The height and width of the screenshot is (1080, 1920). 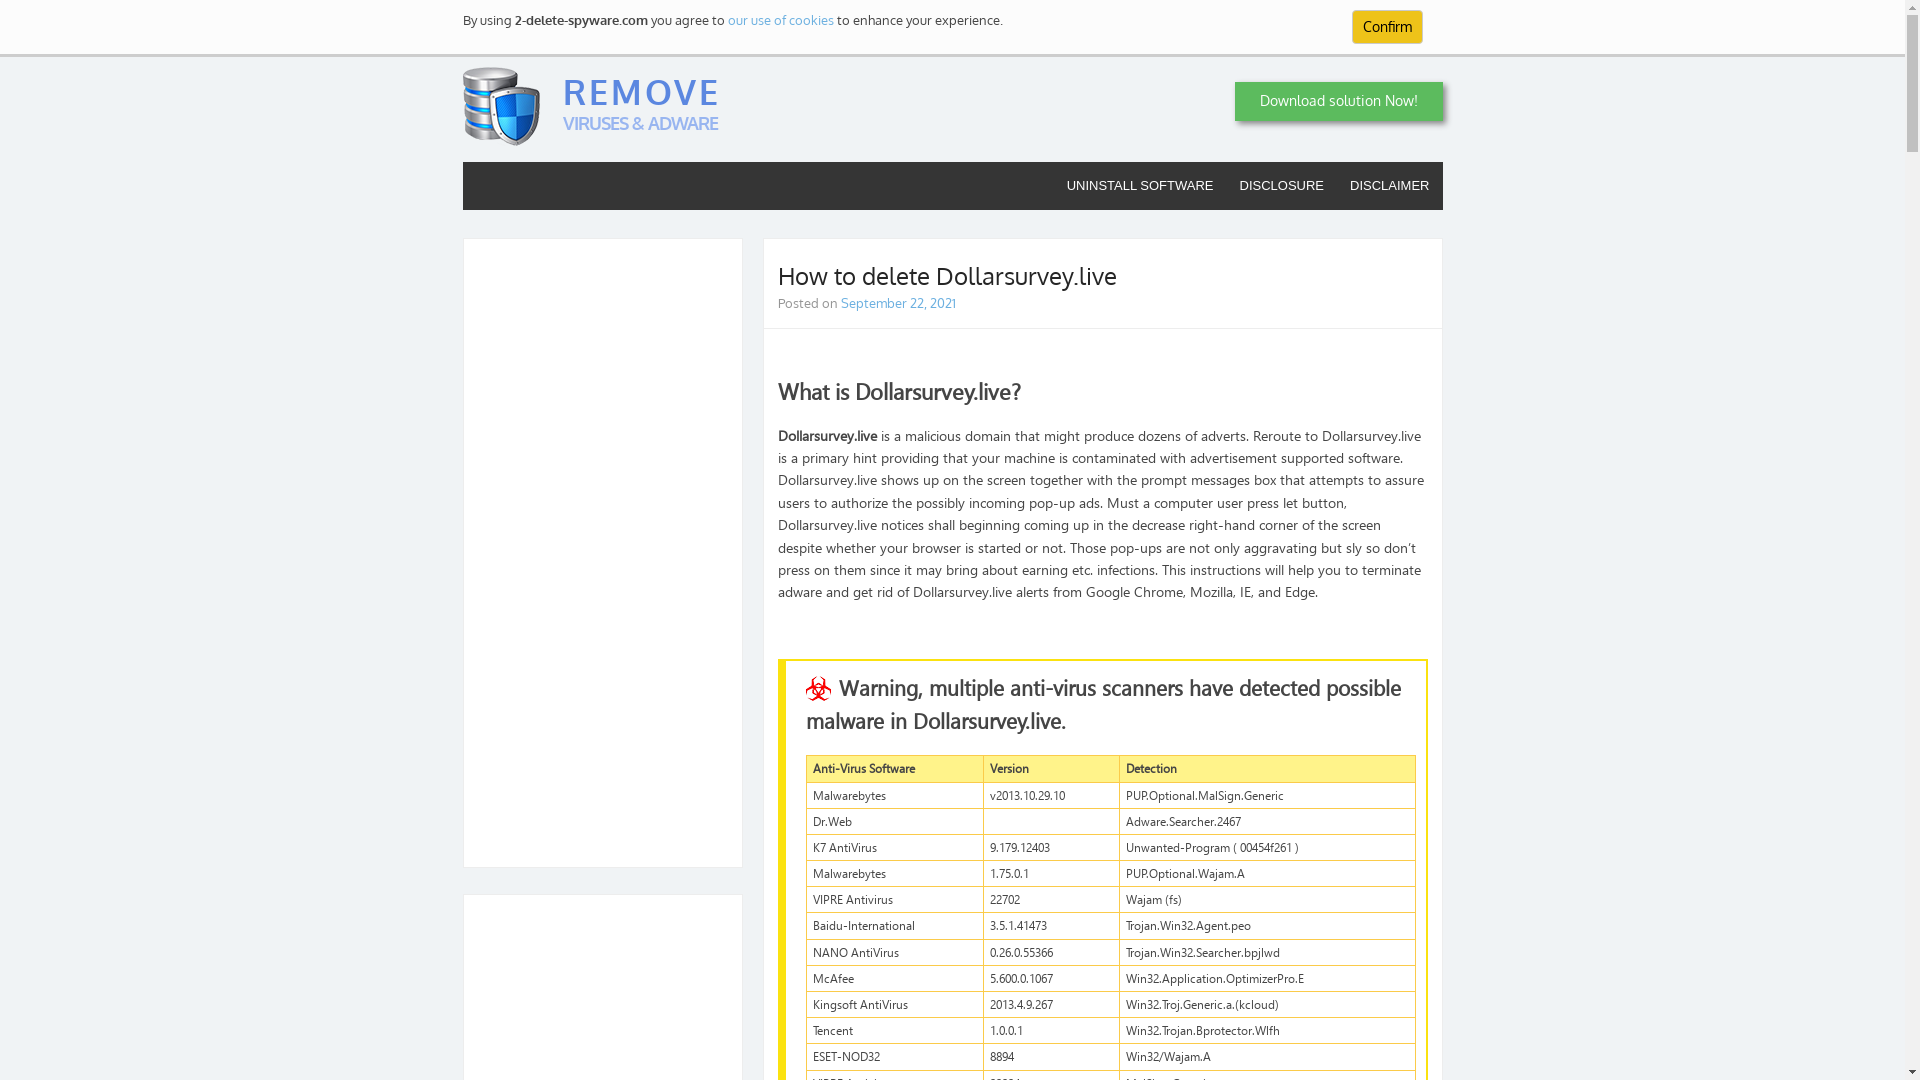 What do you see at coordinates (898, 303) in the screenshot?
I see `September 22, 2021` at bounding box center [898, 303].